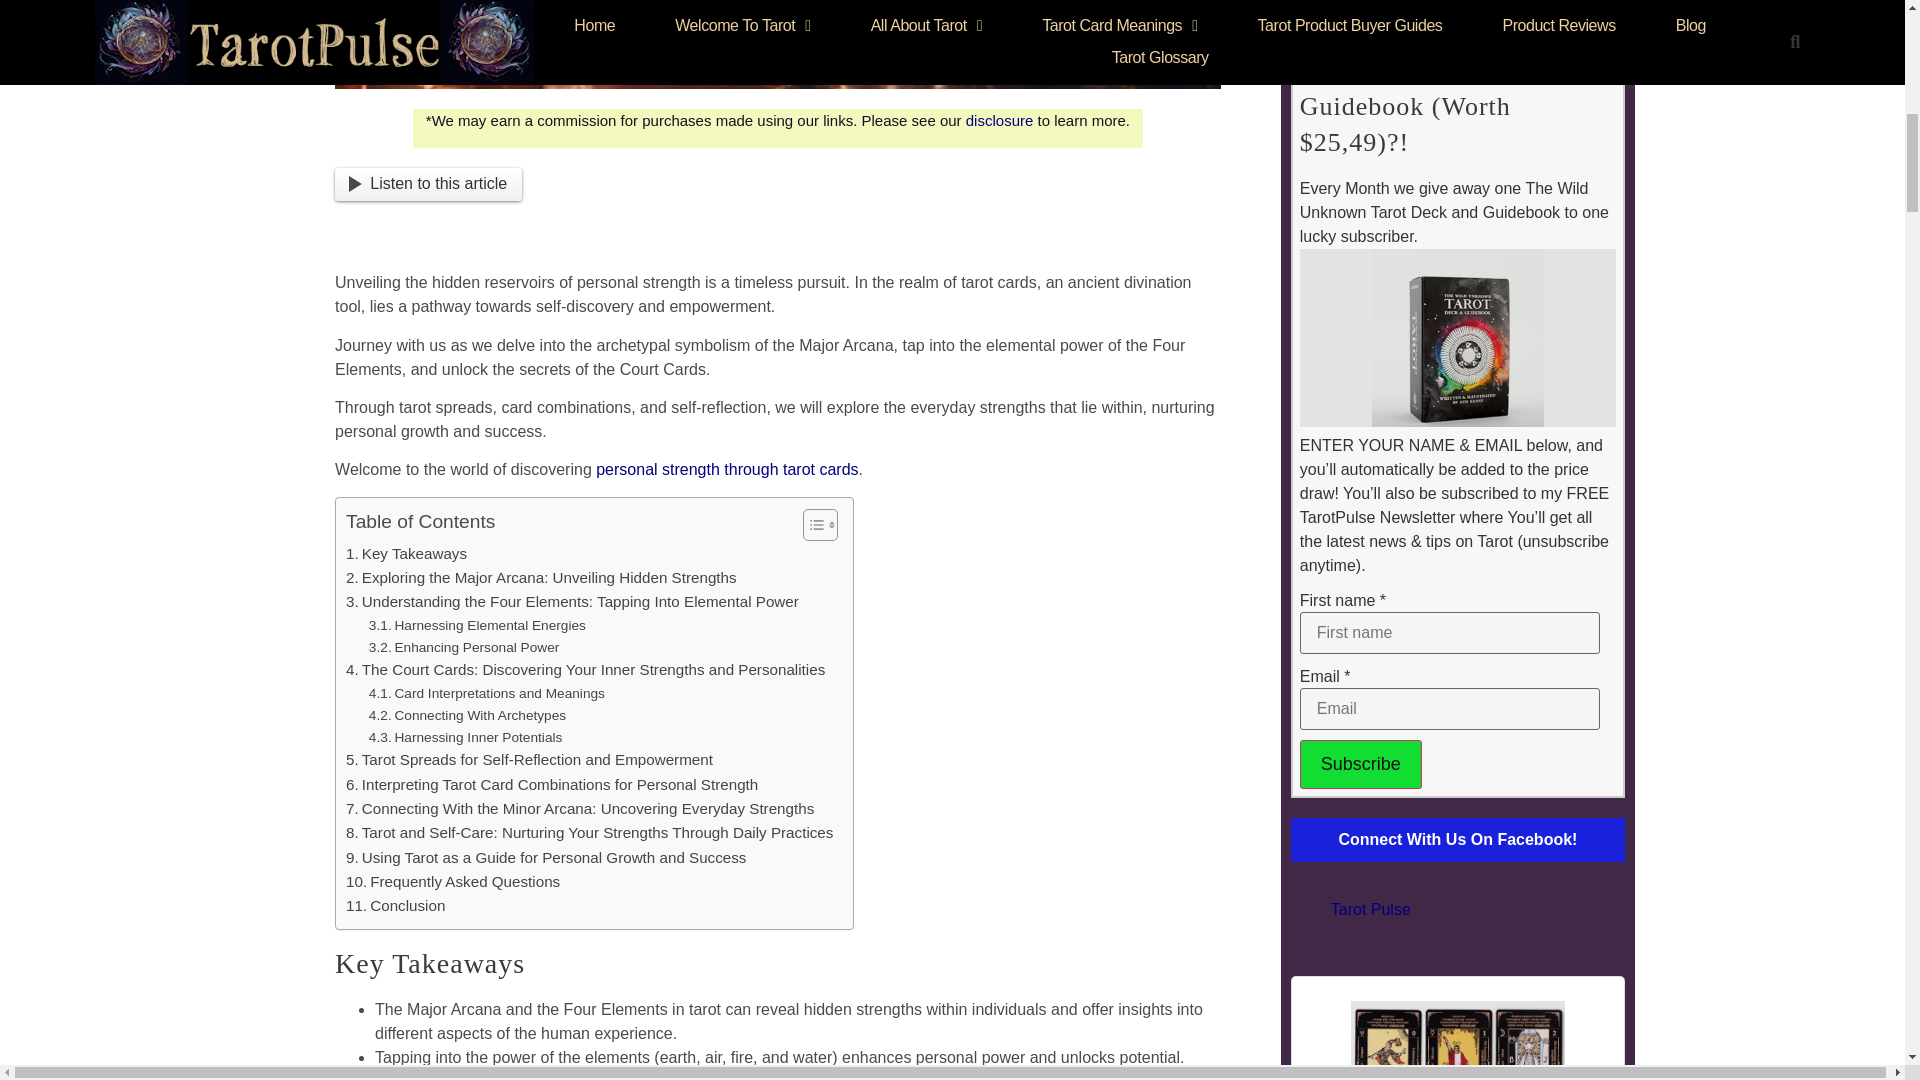 Image resolution: width=1920 pixels, height=1080 pixels. I want to click on Using Tarot as a Guide for Personal Growth and Success, so click(546, 858).